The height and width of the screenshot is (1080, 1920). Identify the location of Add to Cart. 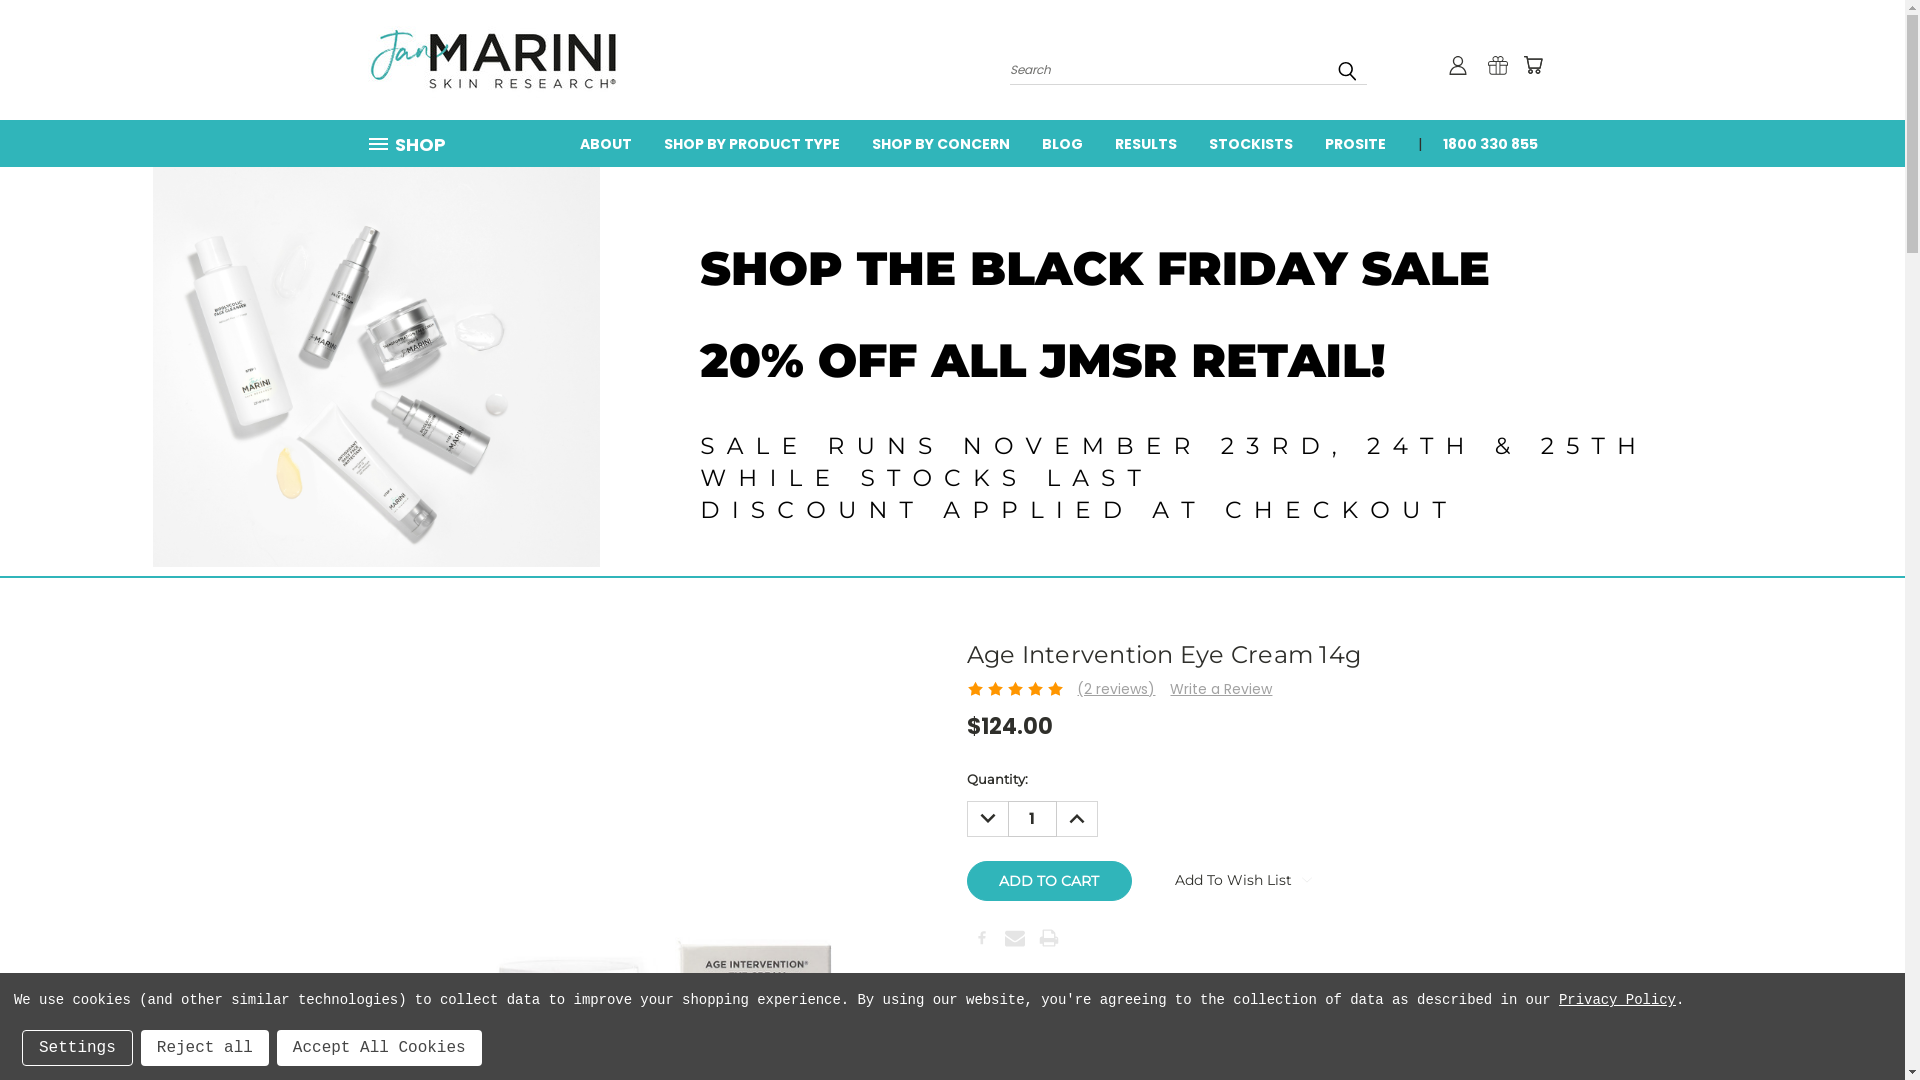
(1049, 881).